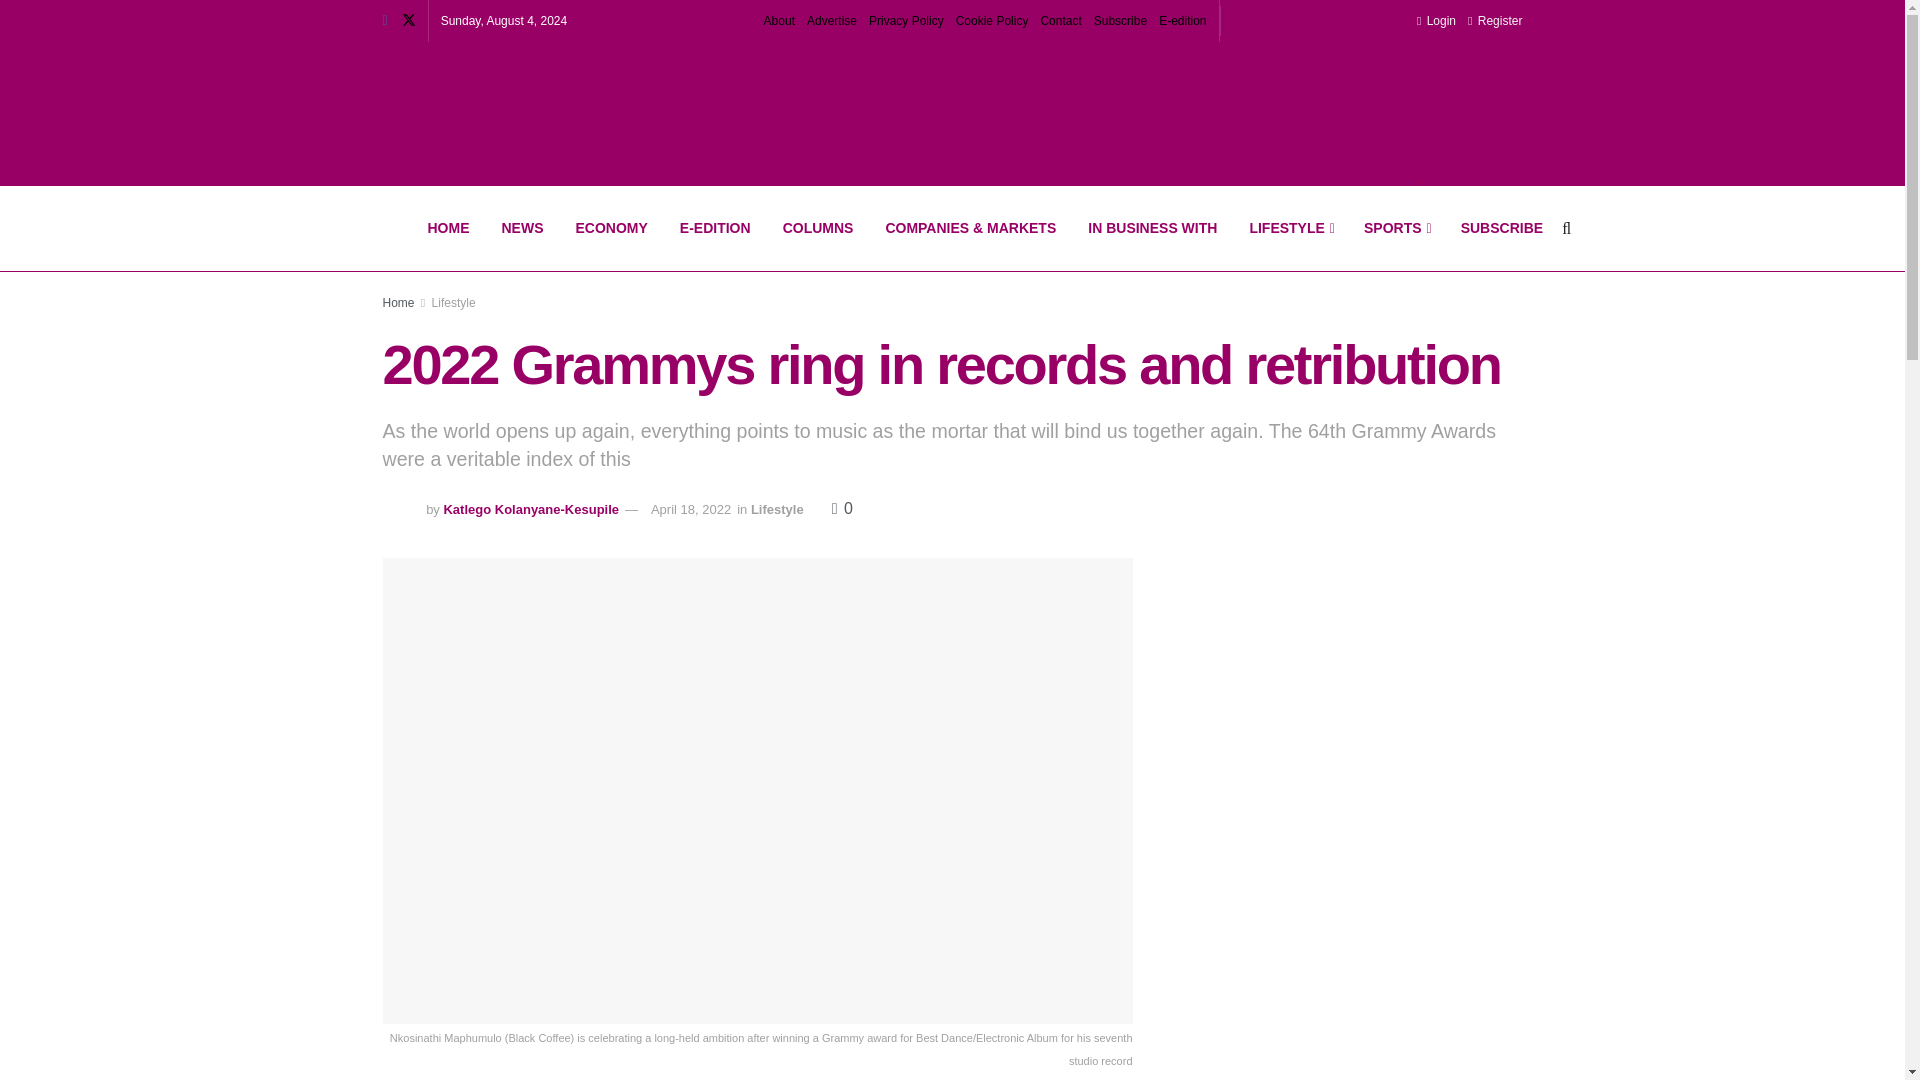 The height and width of the screenshot is (1080, 1920). What do you see at coordinates (1495, 21) in the screenshot?
I see `Register` at bounding box center [1495, 21].